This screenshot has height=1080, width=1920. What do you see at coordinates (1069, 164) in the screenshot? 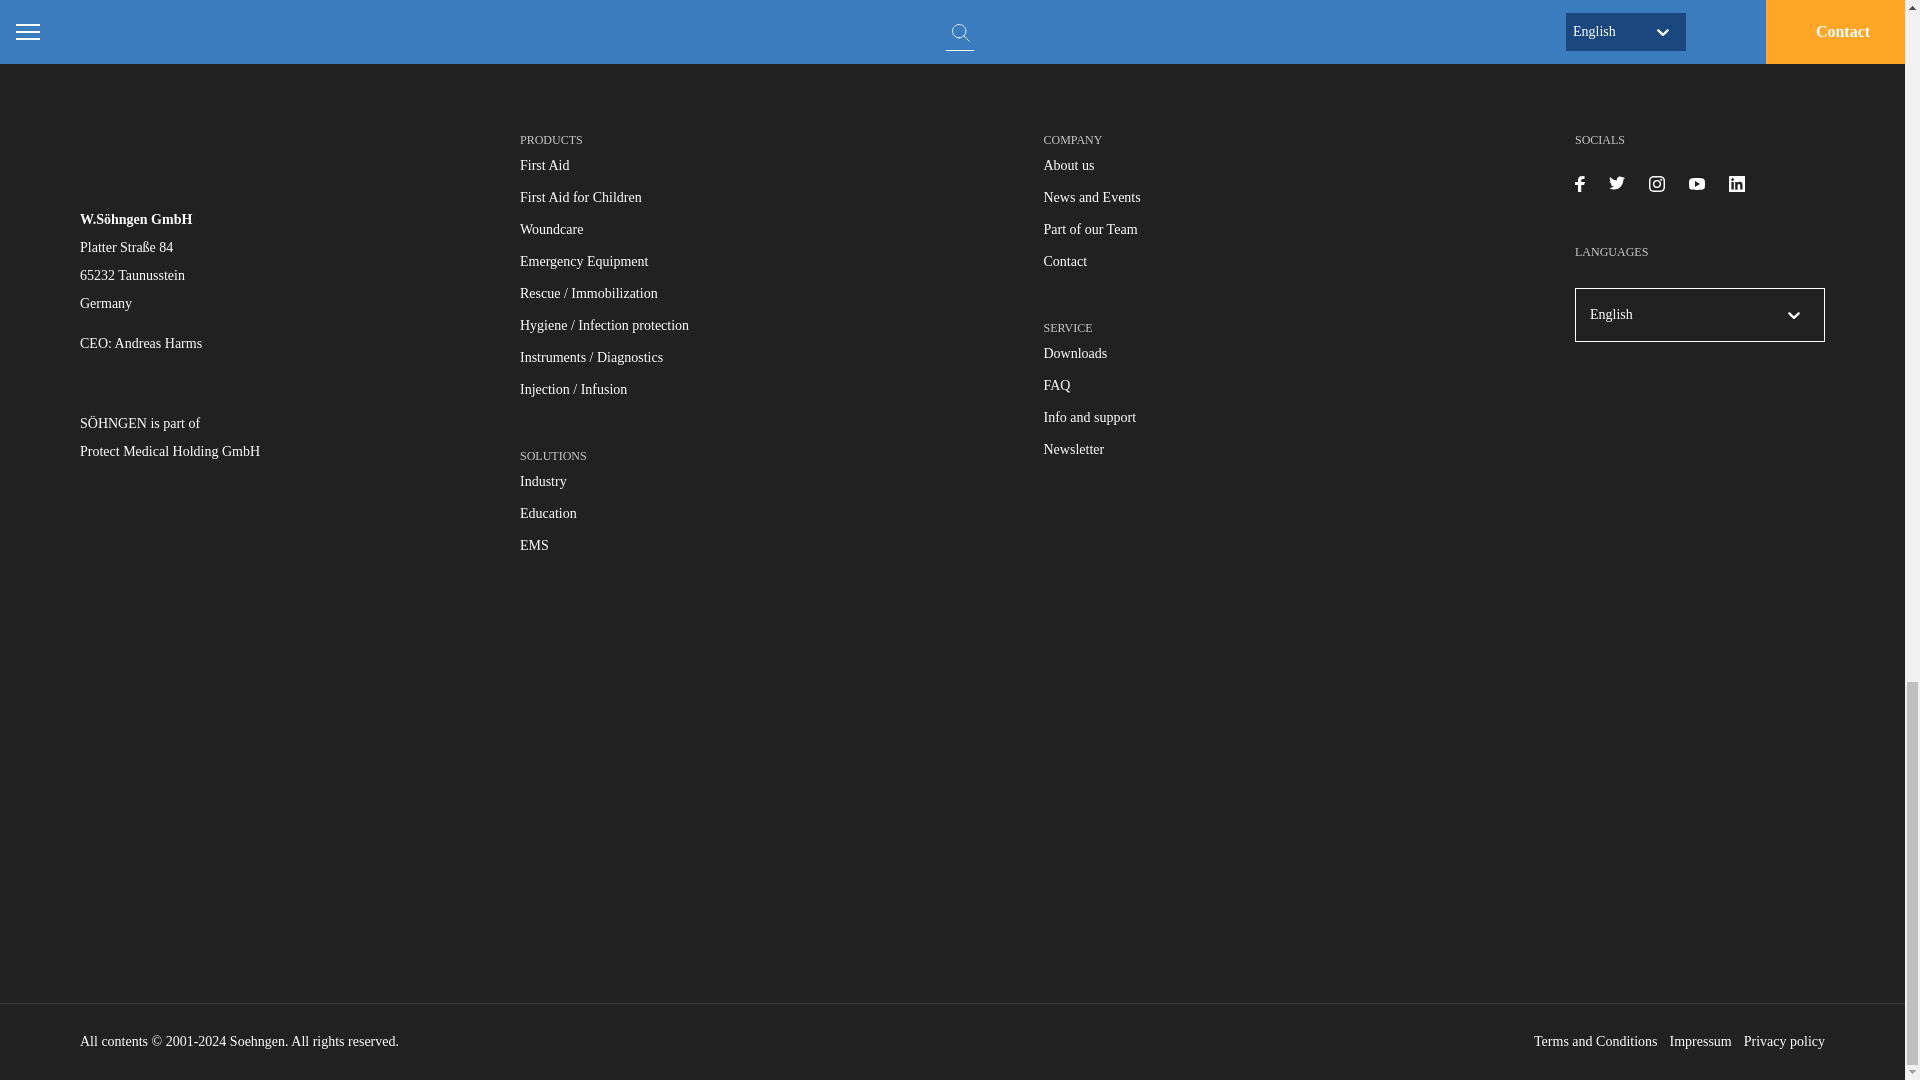
I see `About us` at bounding box center [1069, 164].